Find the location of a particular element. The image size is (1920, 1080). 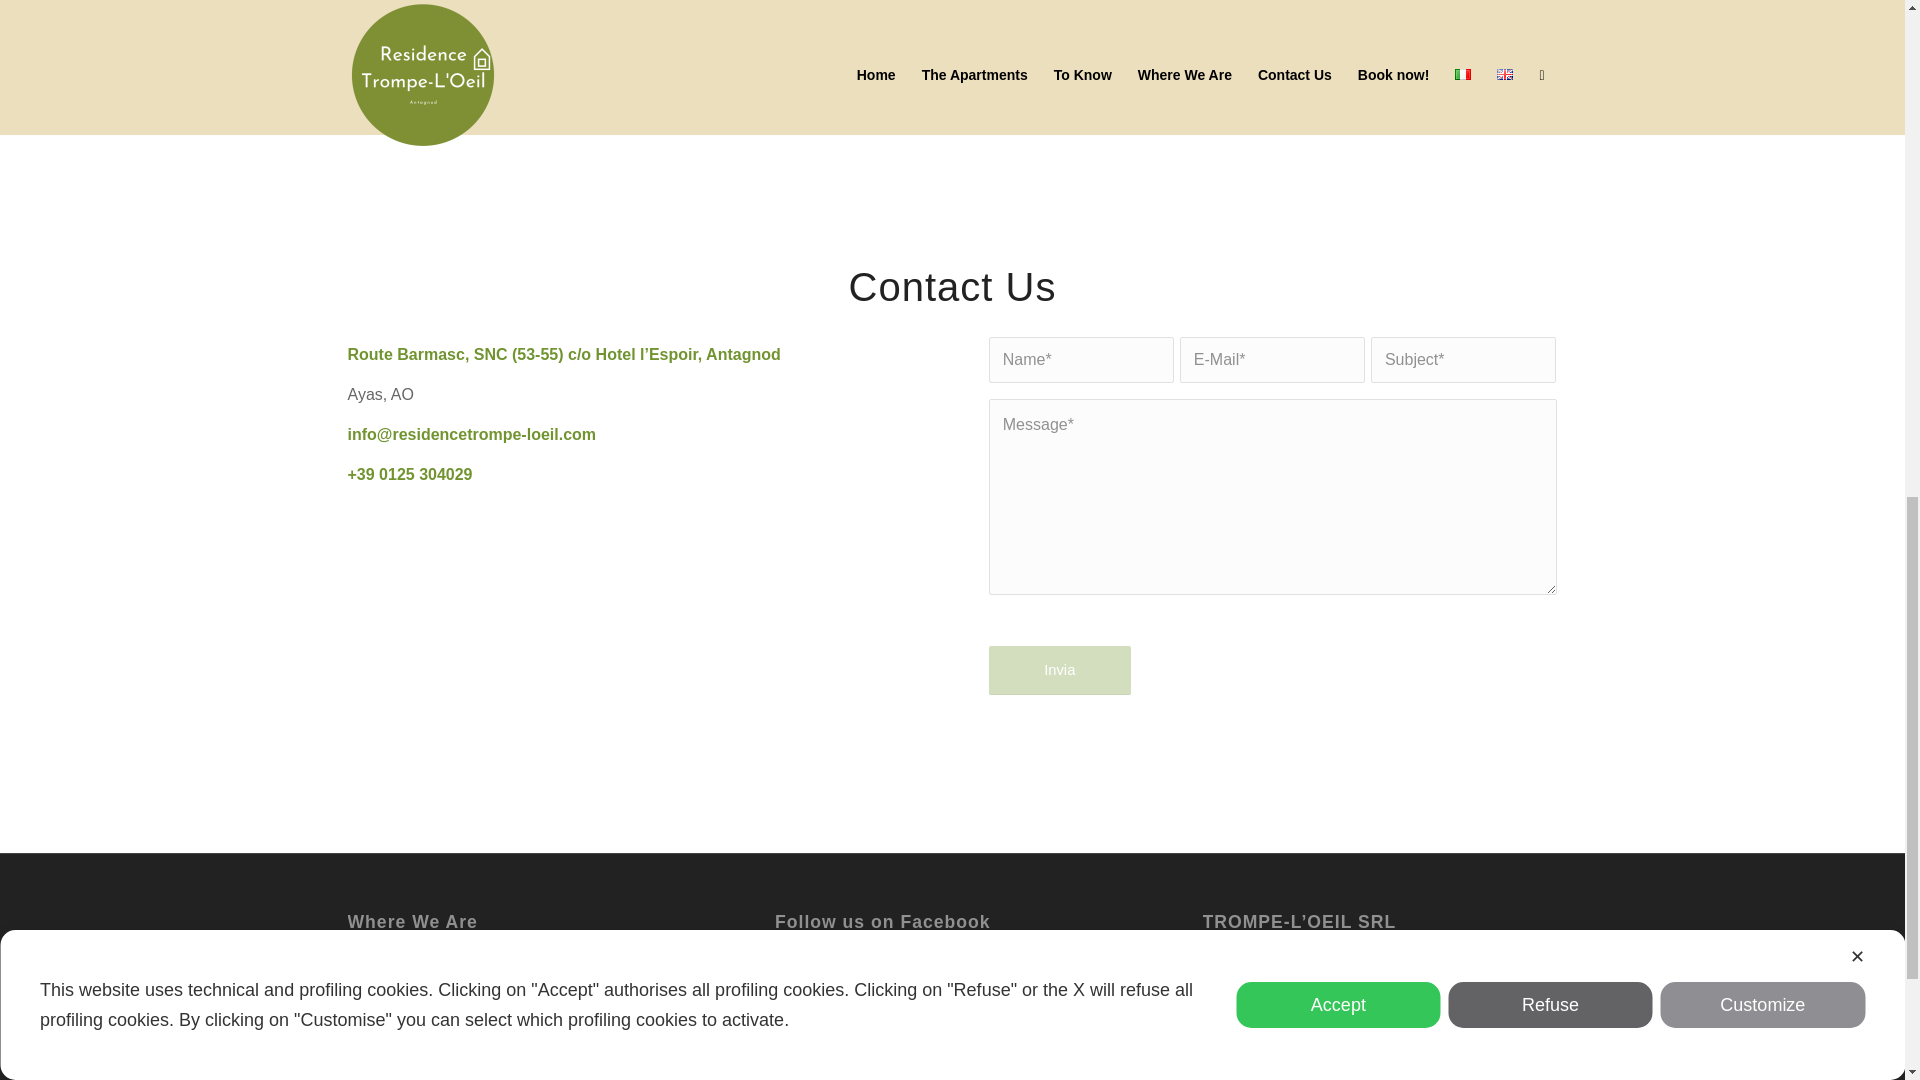

Invia is located at coordinates (1059, 670).